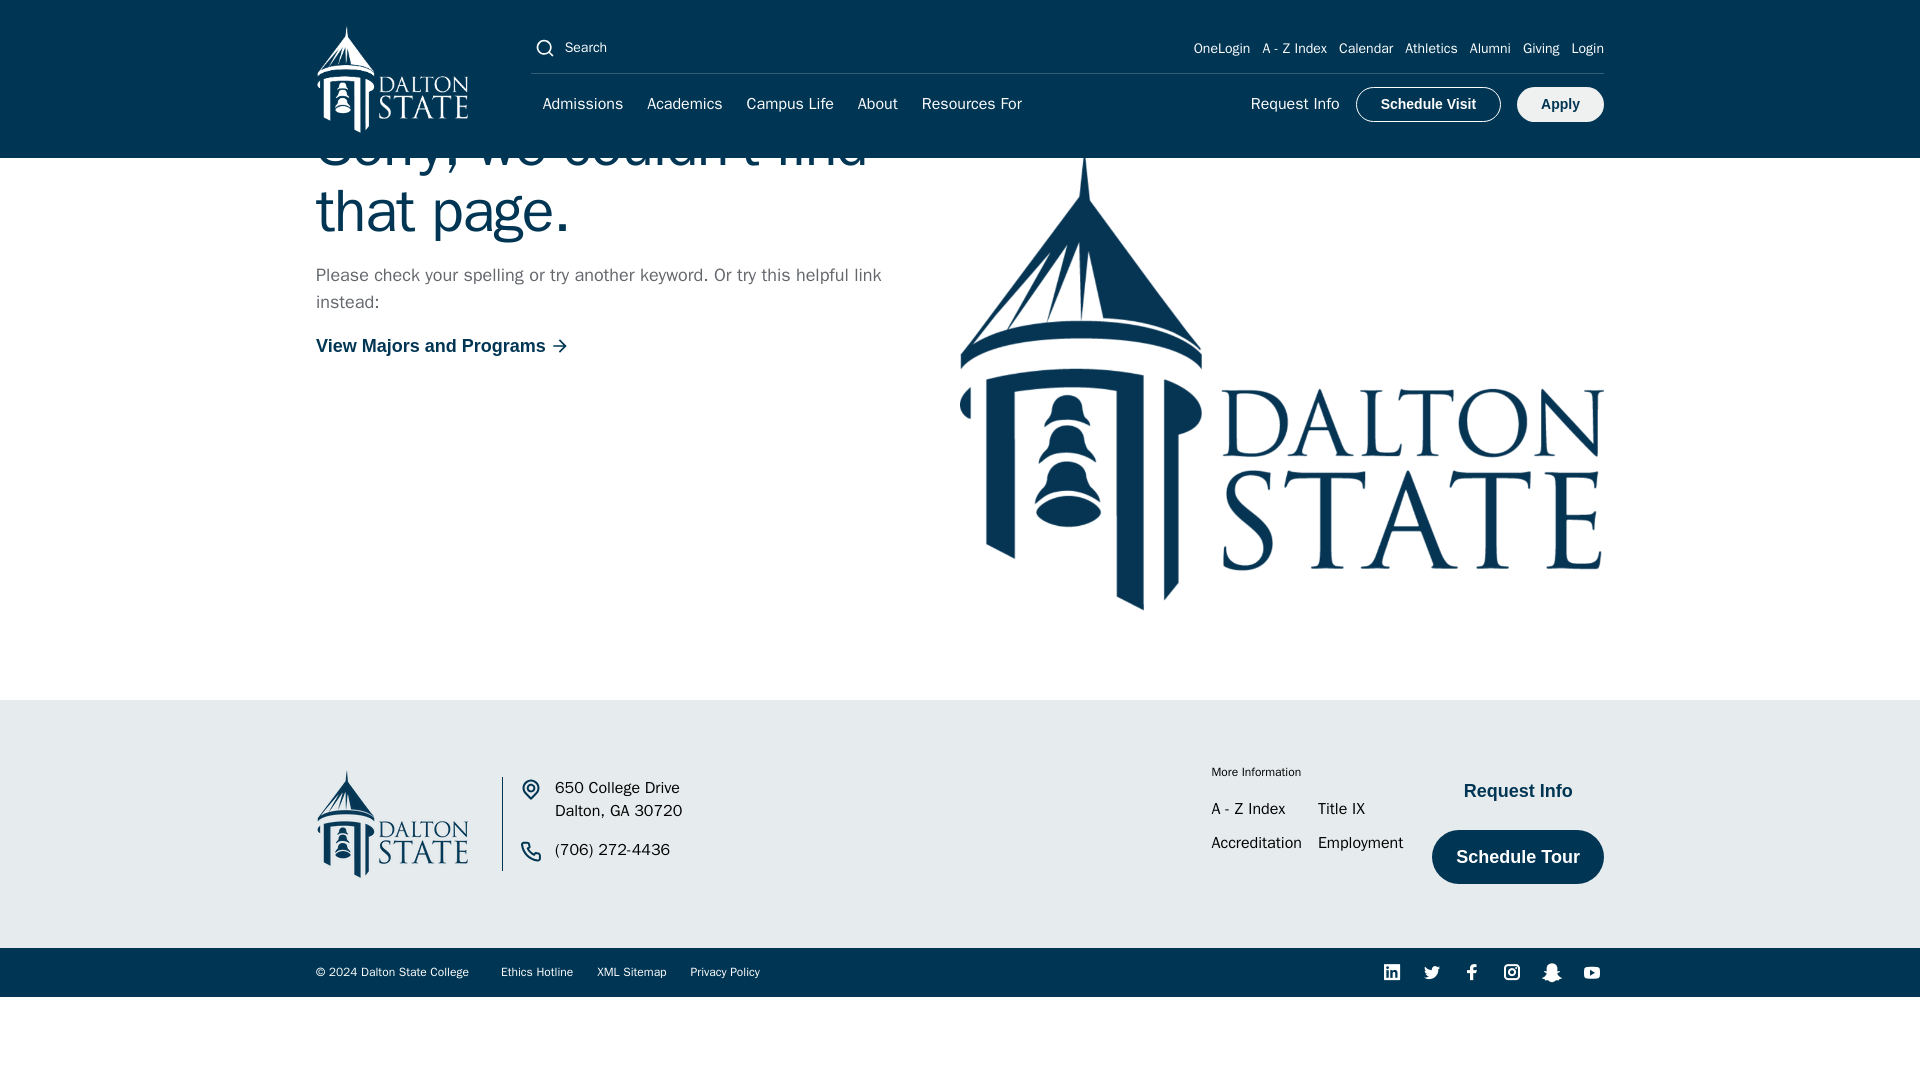  What do you see at coordinates (1222, 48) in the screenshot?
I see `OneLogin` at bounding box center [1222, 48].